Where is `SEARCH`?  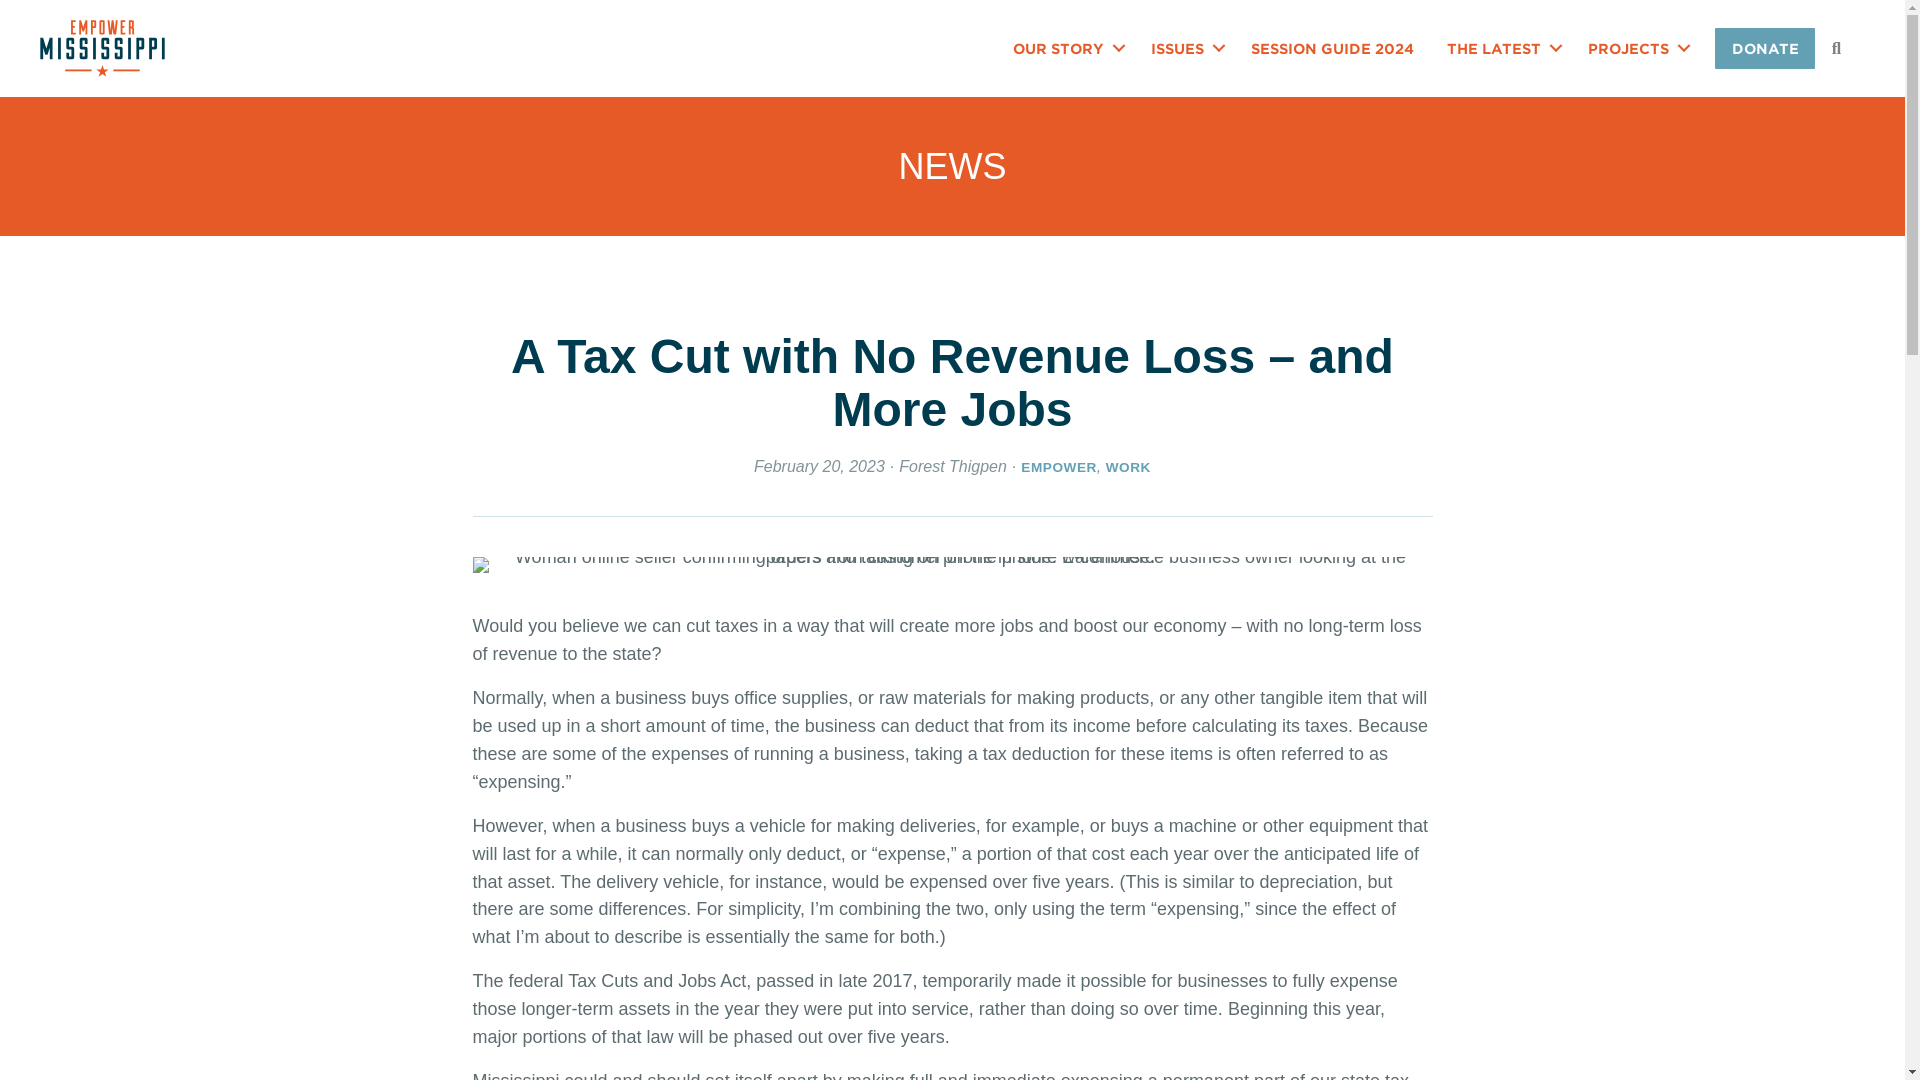
SEARCH is located at coordinates (1840, 48).